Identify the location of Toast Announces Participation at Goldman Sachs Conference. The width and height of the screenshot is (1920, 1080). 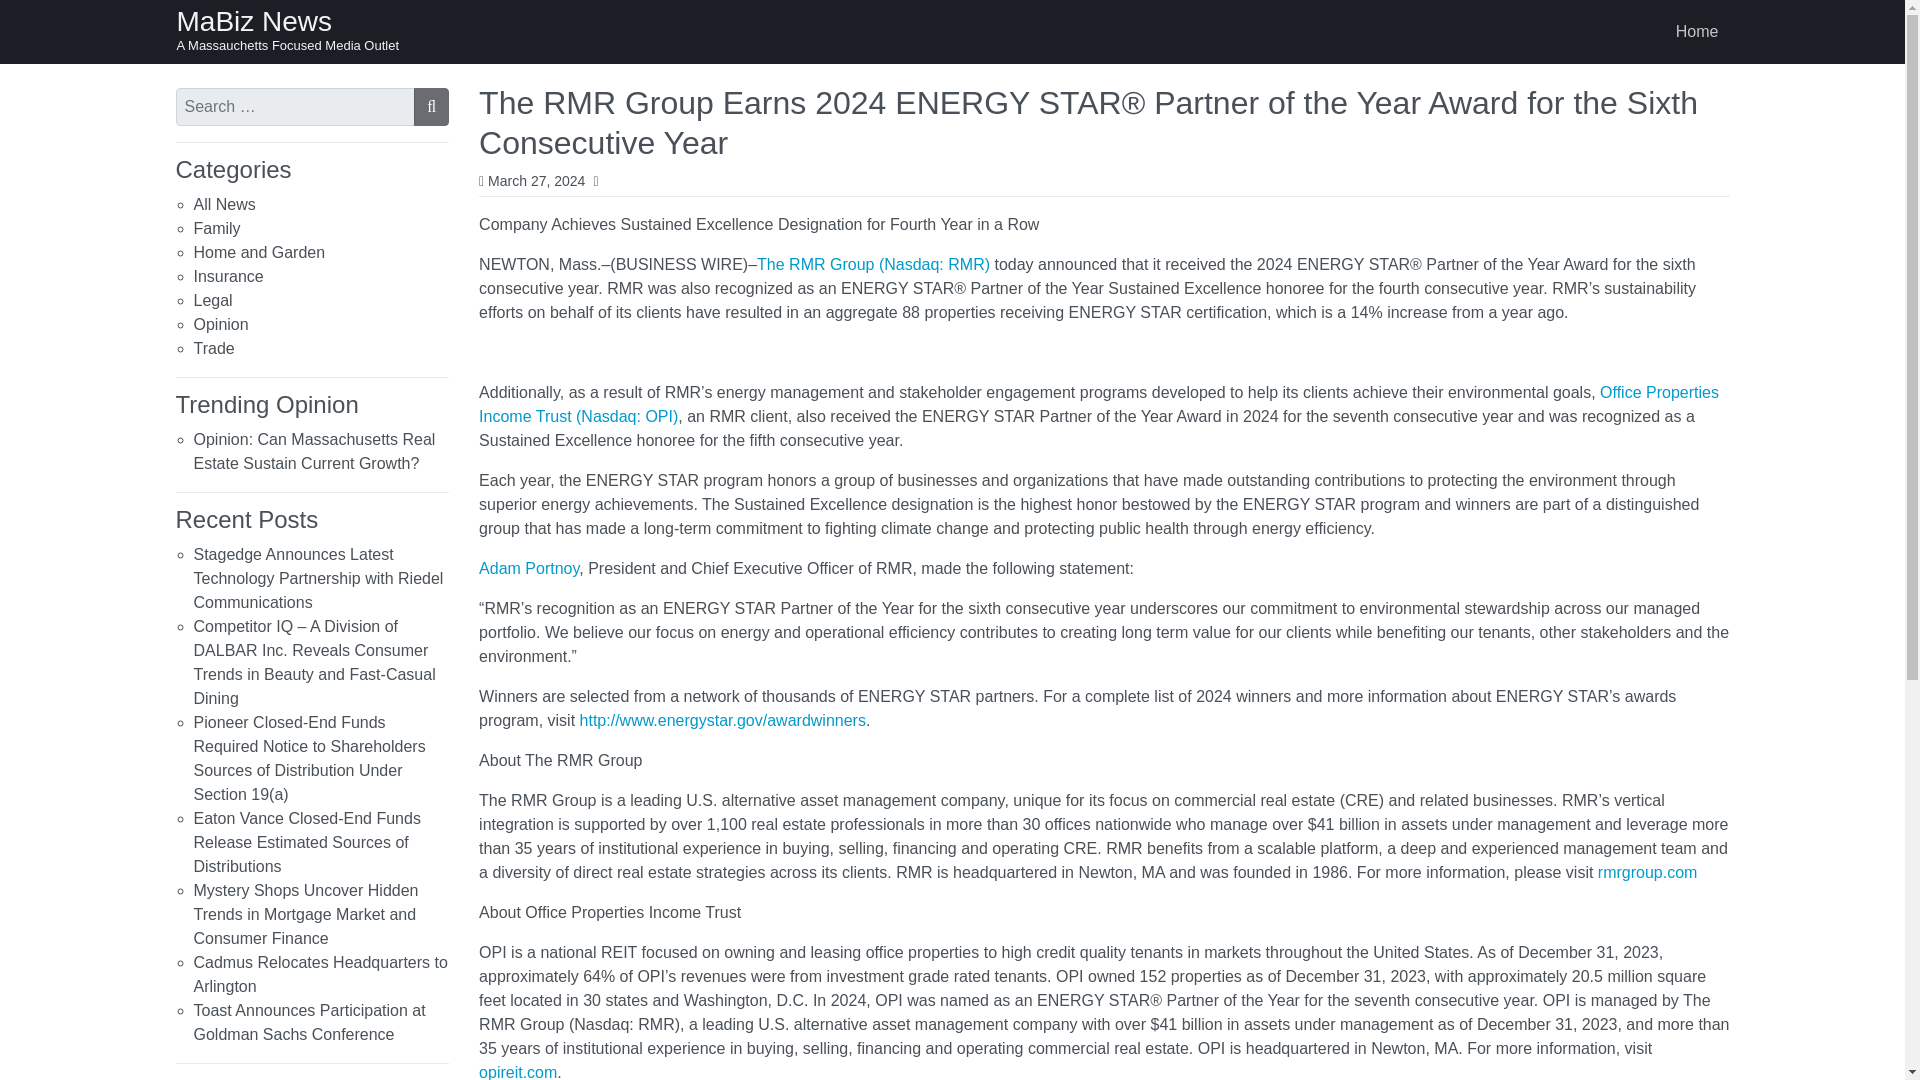
(310, 1022).